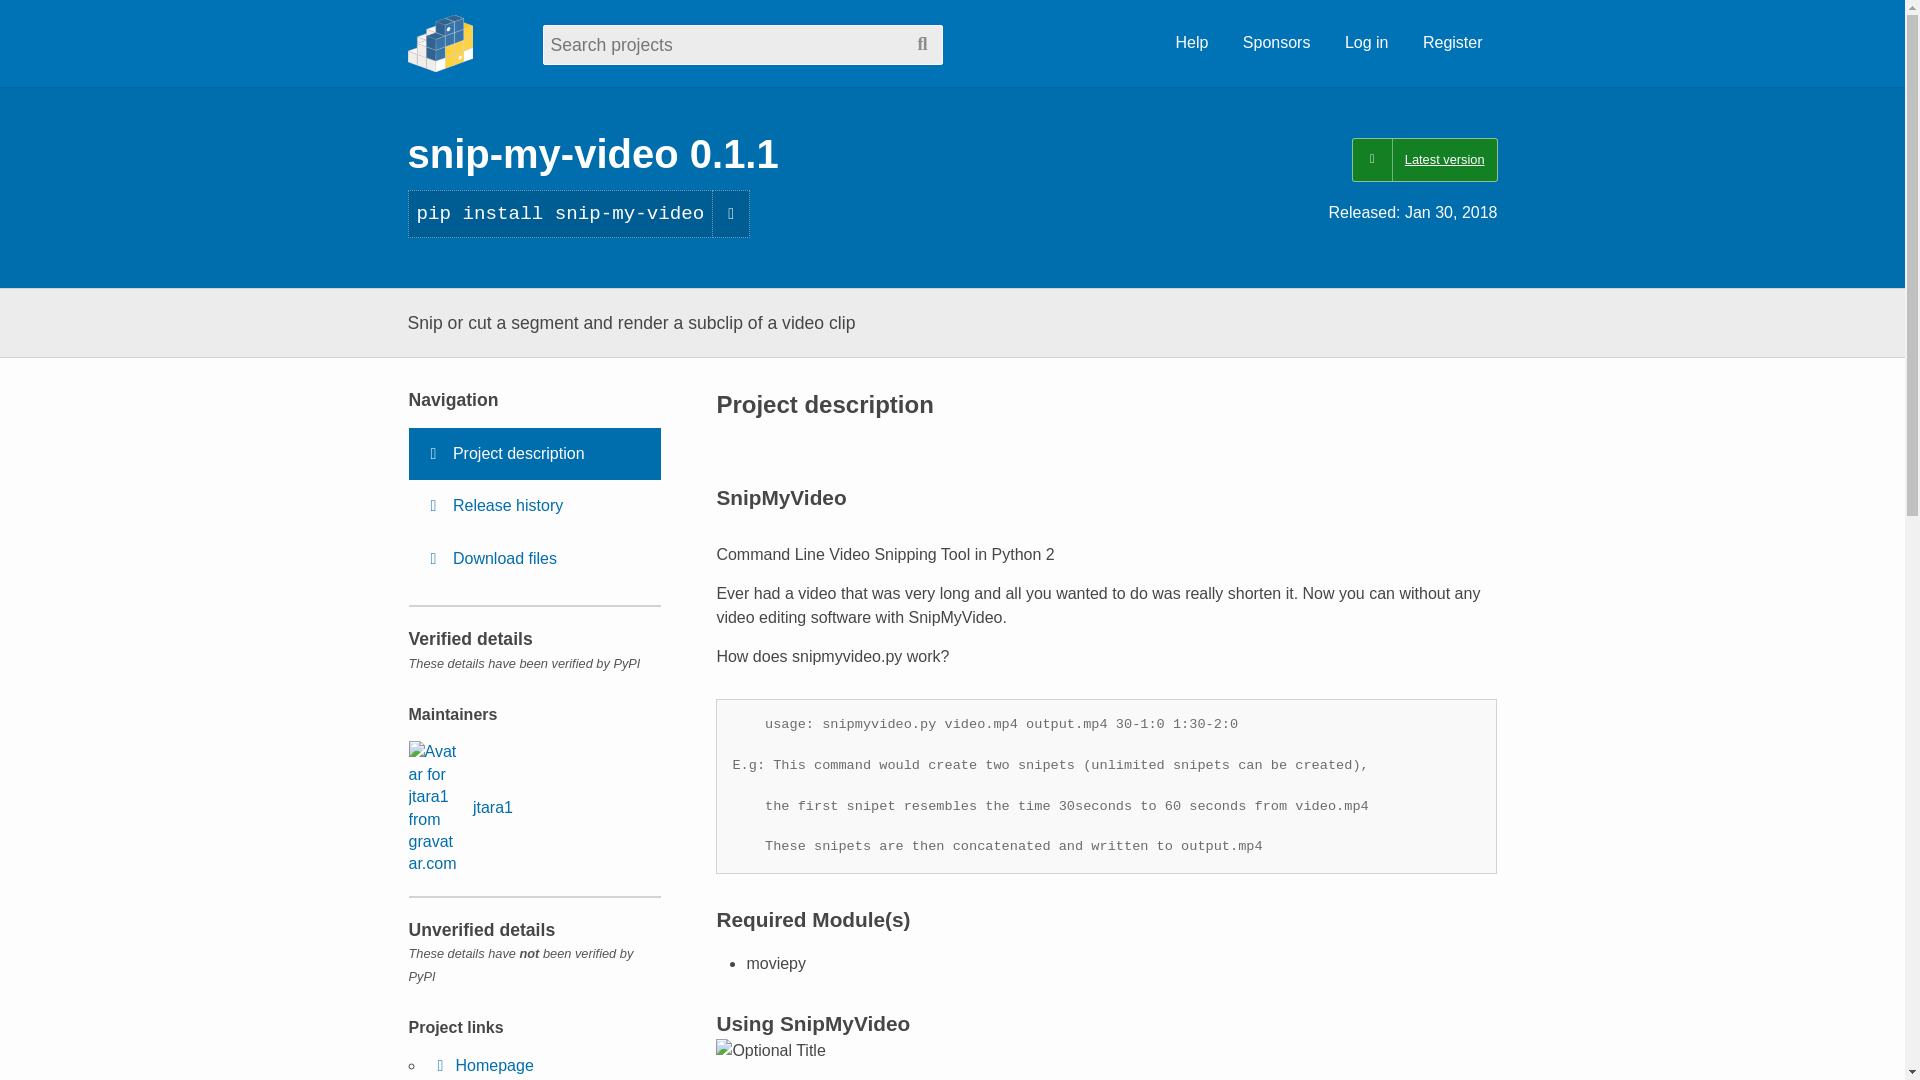 The height and width of the screenshot is (1080, 1920). Describe the element at coordinates (1424, 160) in the screenshot. I see `Latest version` at that location.